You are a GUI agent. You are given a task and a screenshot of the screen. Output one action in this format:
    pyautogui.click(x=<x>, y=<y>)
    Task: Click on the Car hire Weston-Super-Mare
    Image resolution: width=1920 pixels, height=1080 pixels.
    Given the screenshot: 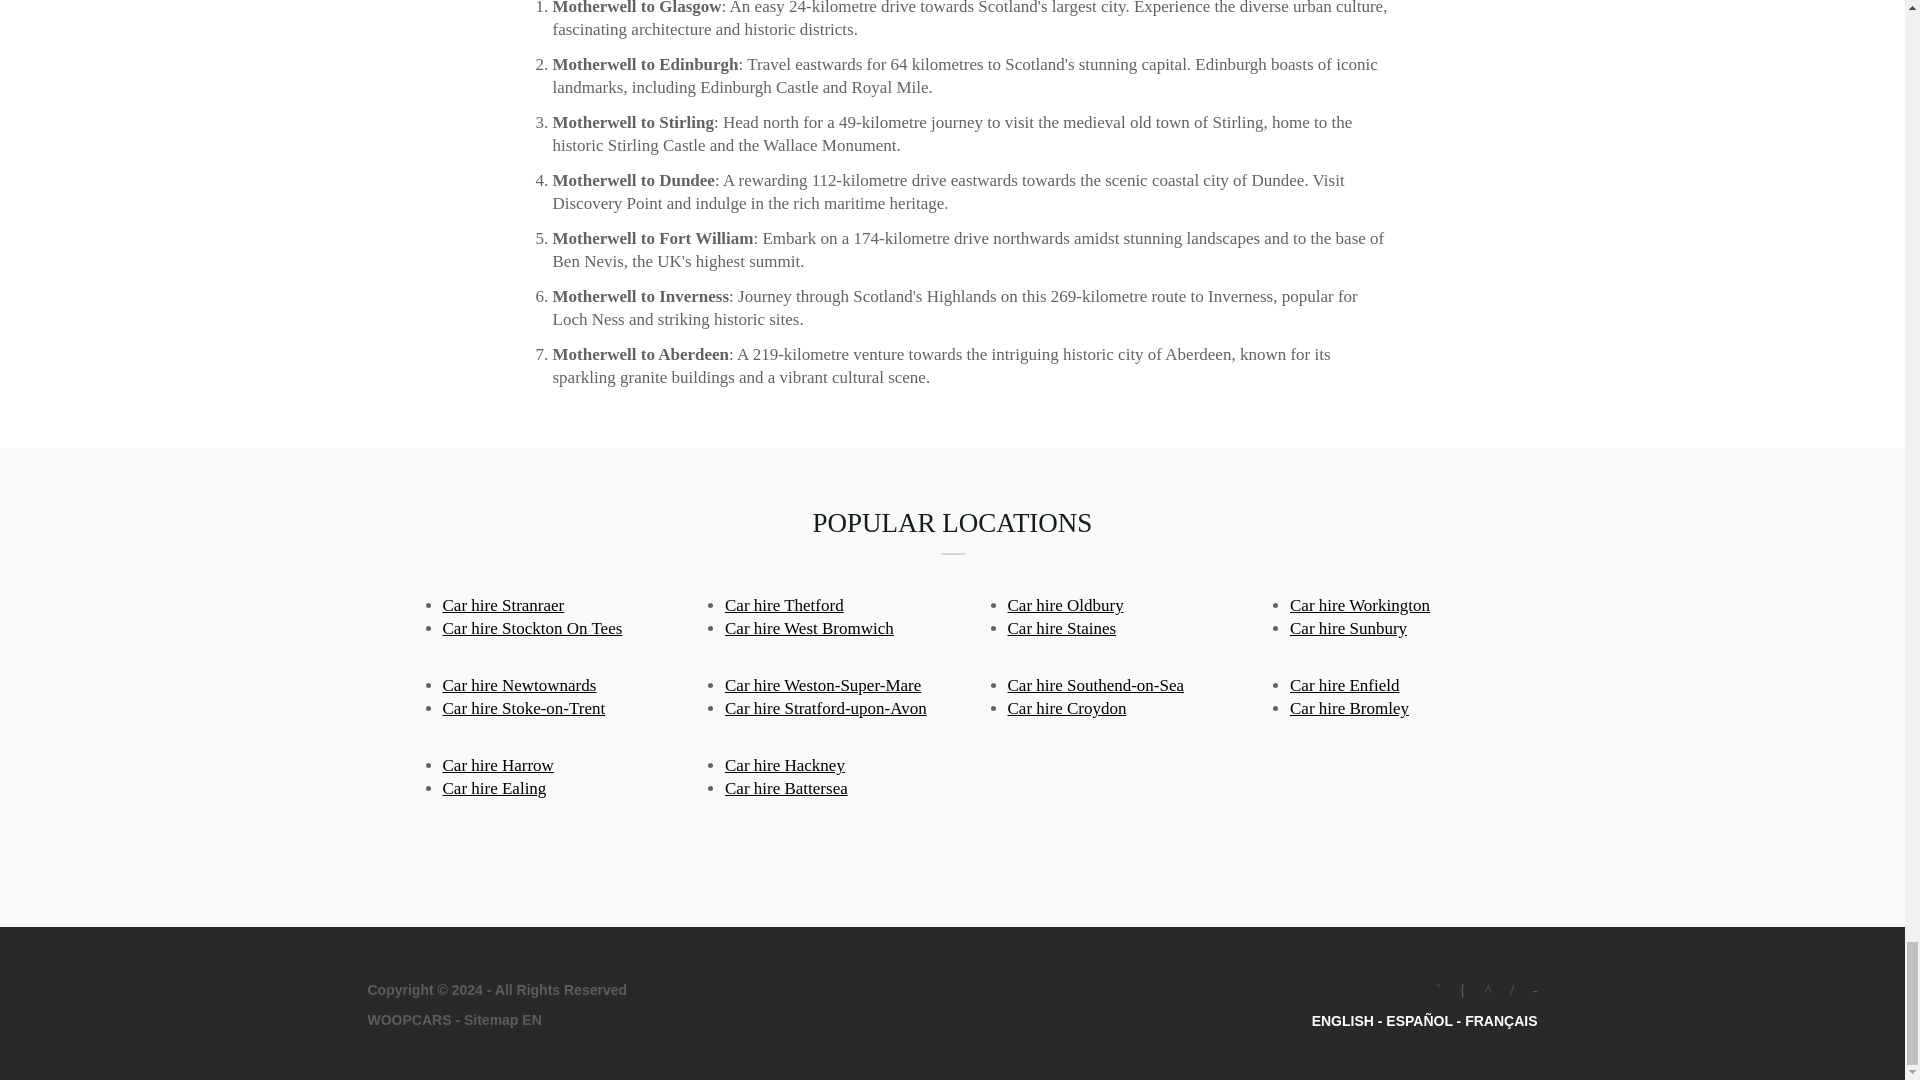 What is the action you would take?
    pyautogui.click(x=823, y=686)
    